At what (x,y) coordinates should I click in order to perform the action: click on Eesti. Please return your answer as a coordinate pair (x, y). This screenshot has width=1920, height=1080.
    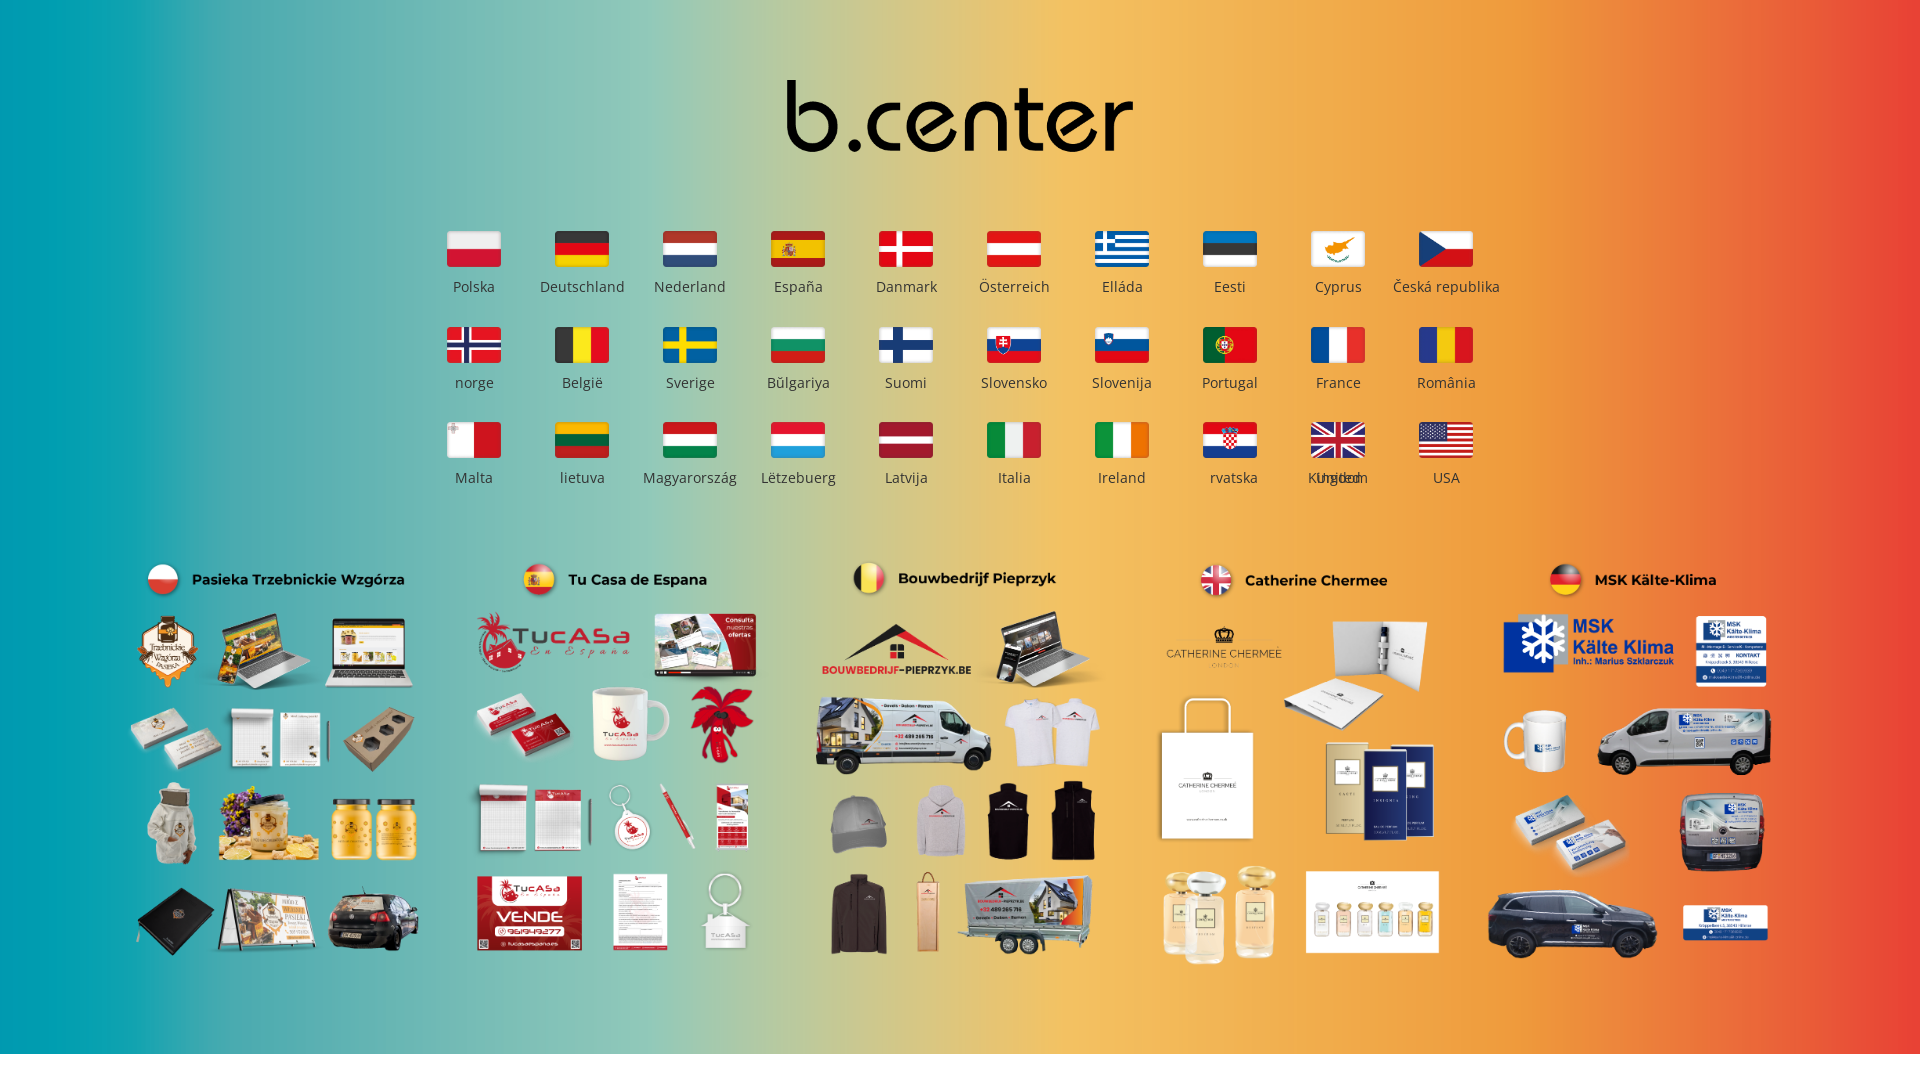
    Looking at the image, I should click on (1230, 286).